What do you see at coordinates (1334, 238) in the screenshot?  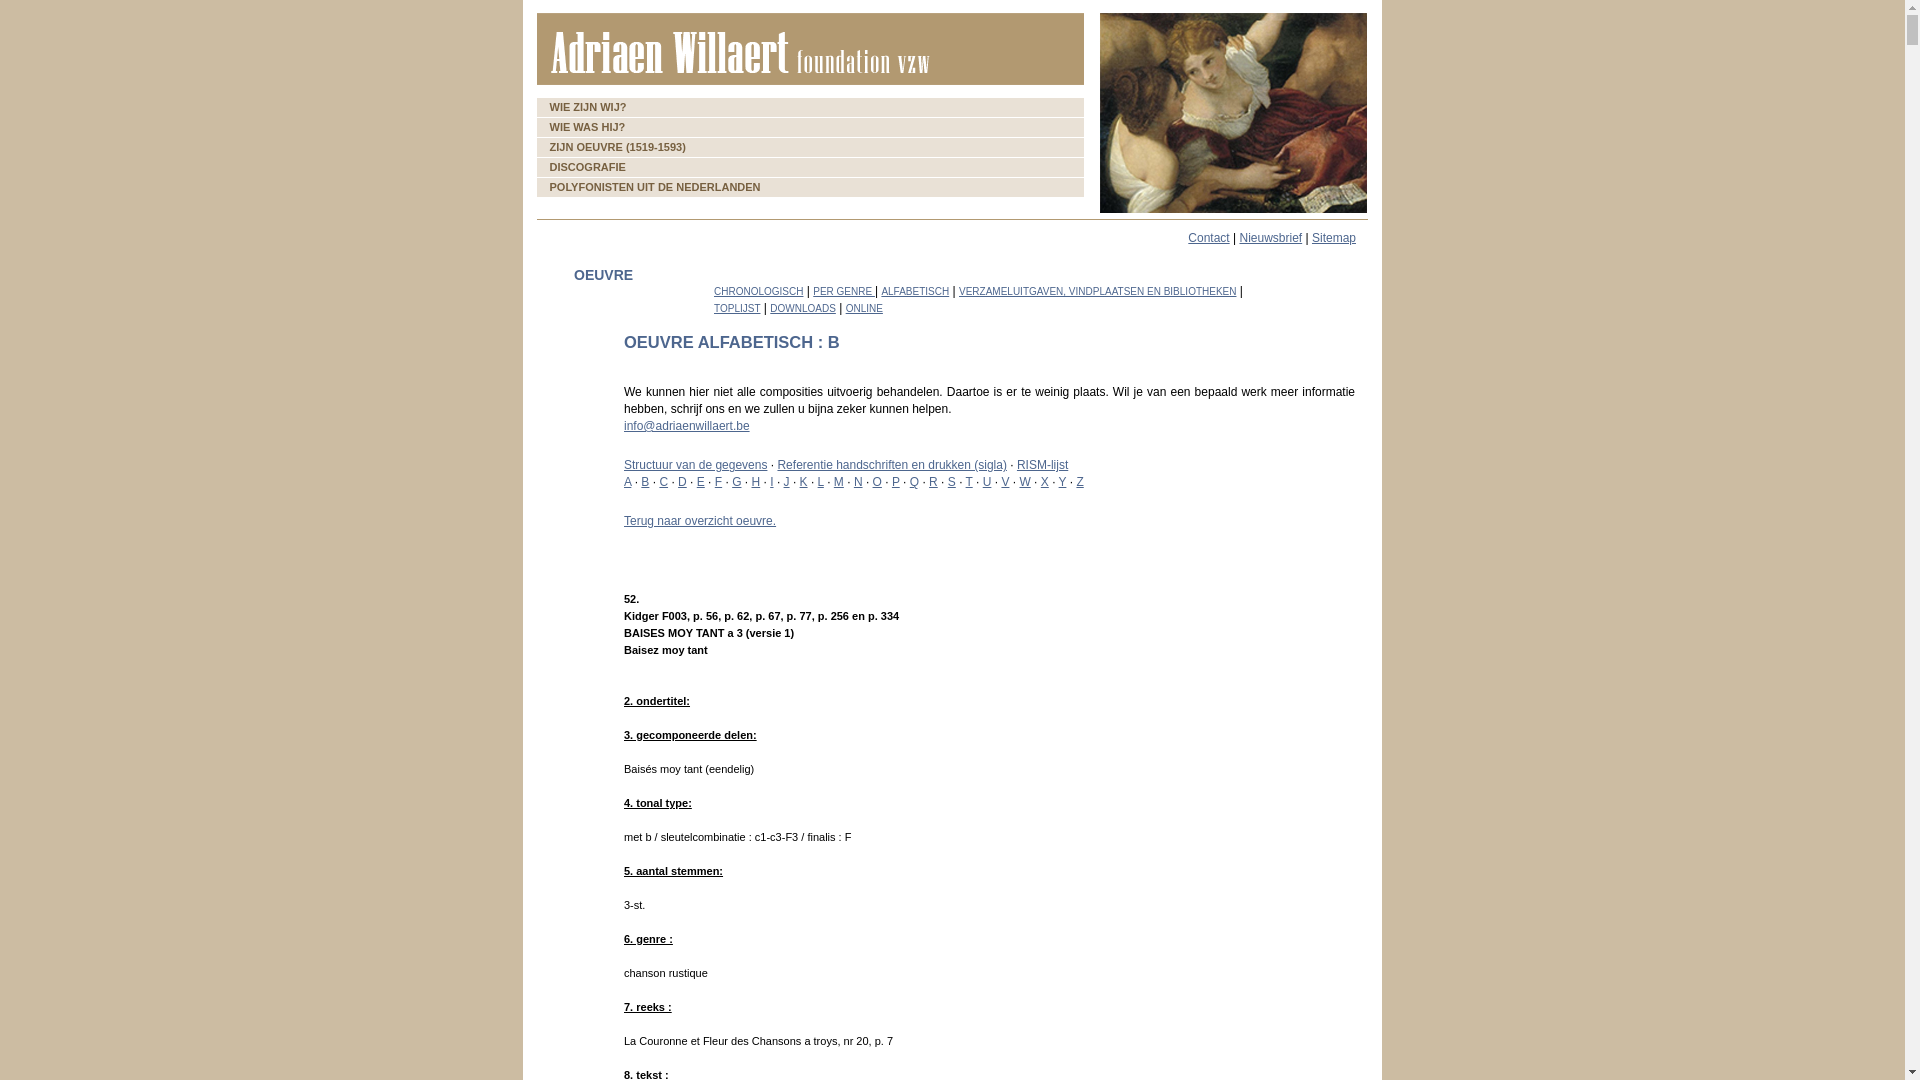 I see `Sitemap` at bounding box center [1334, 238].